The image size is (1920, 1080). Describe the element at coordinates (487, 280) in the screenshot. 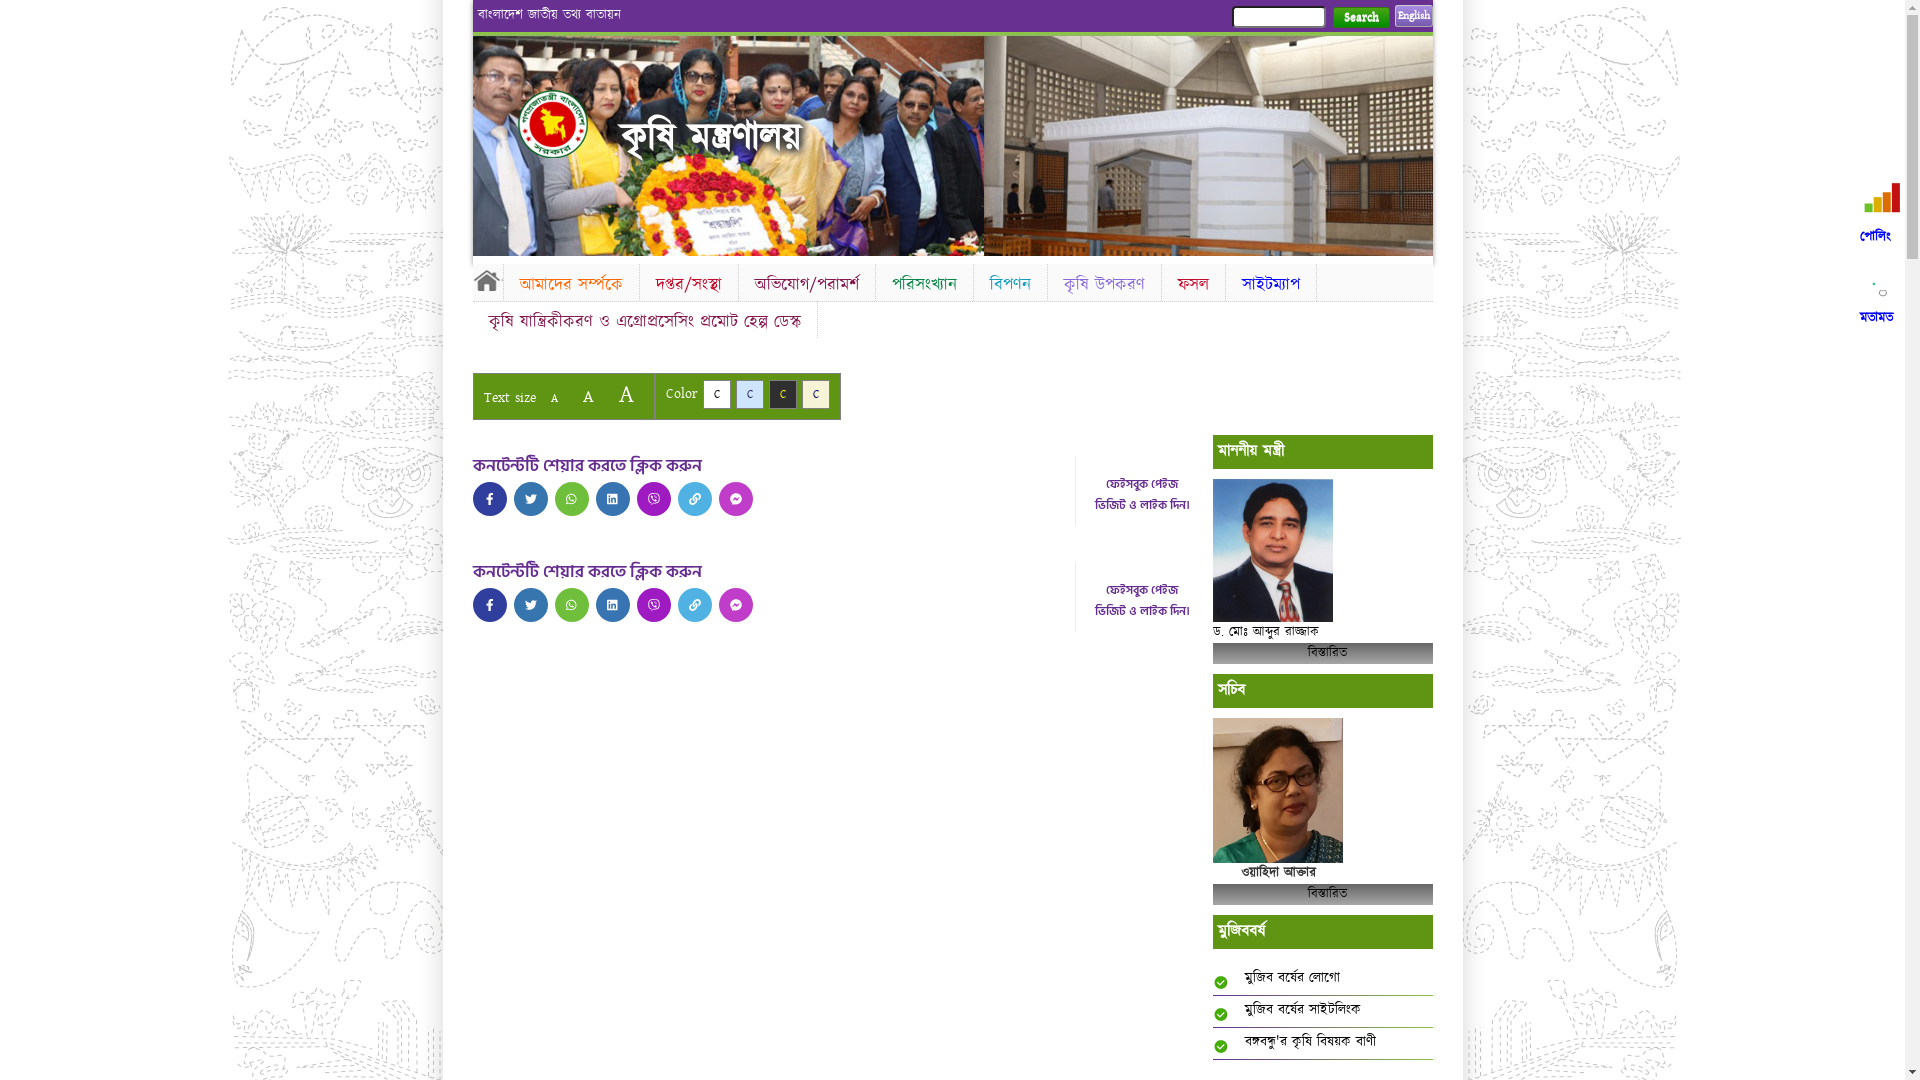

I see `Home` at that location.